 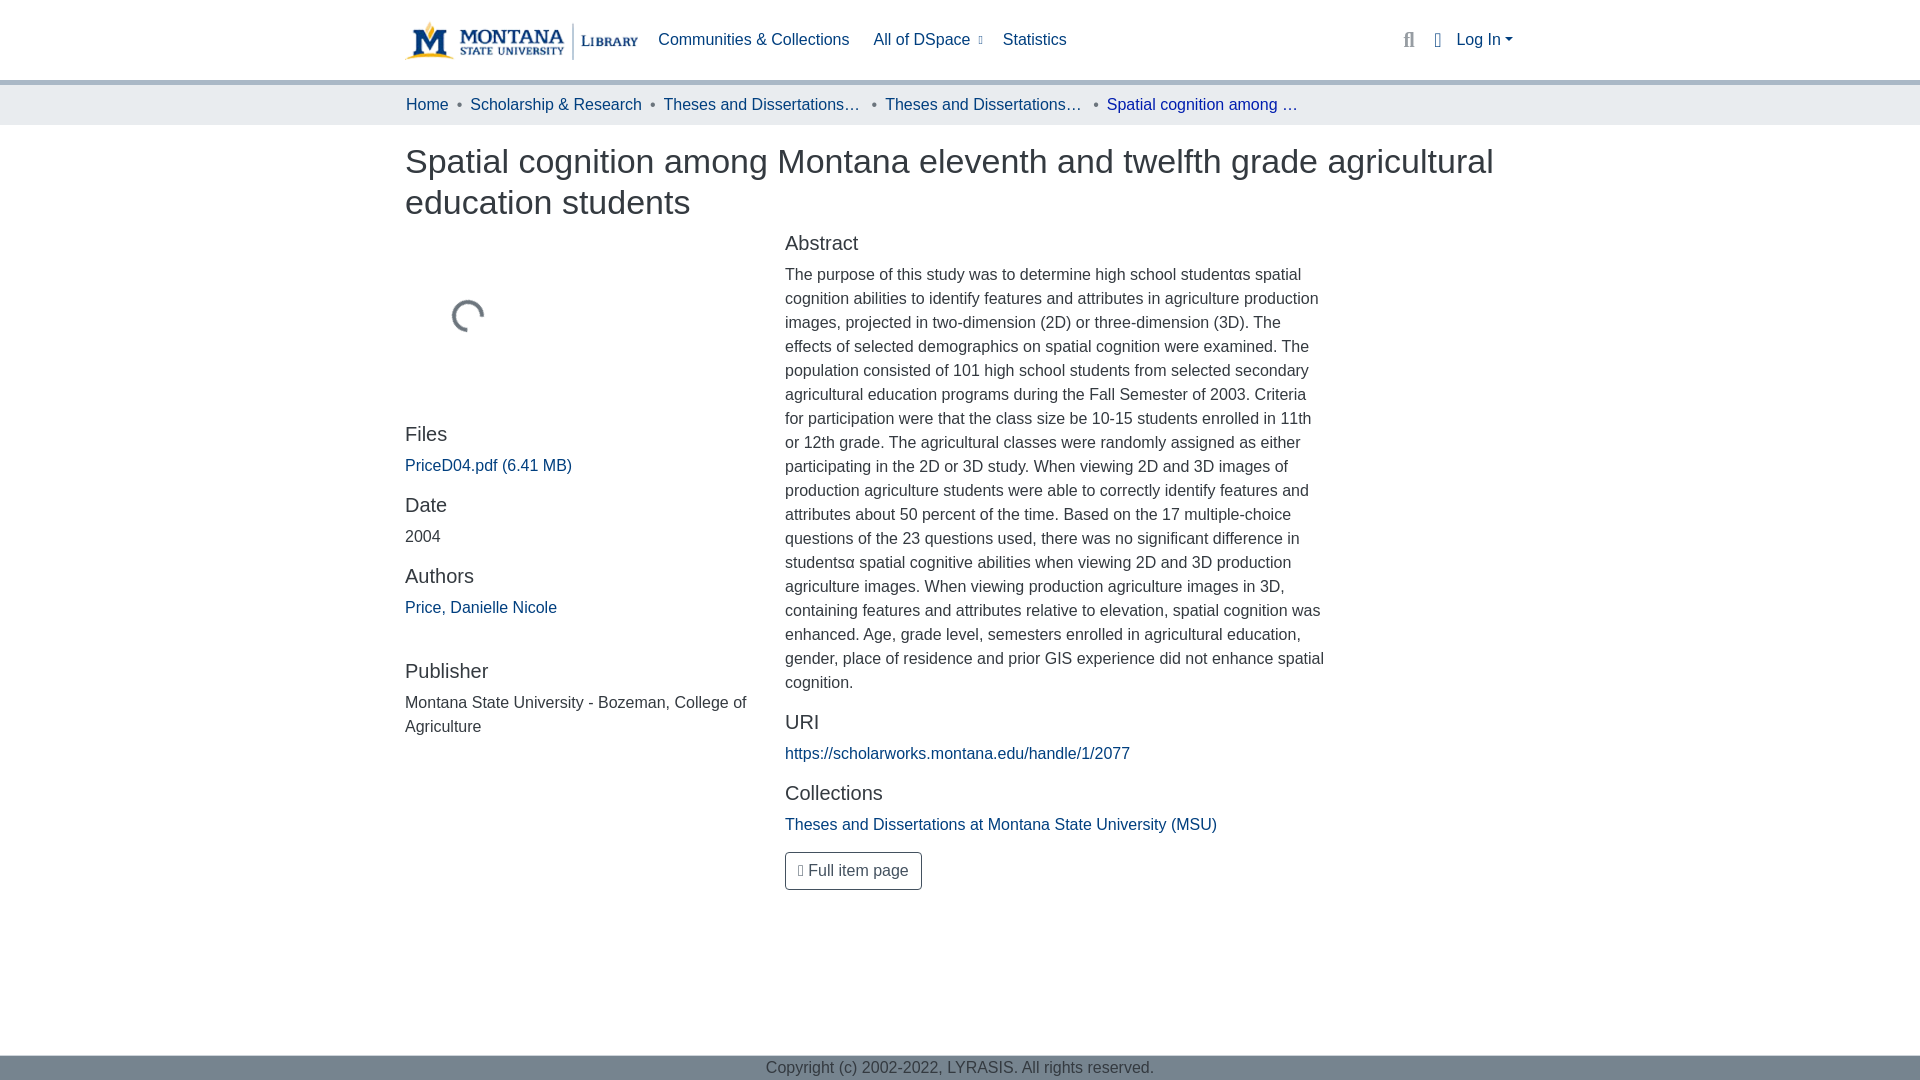 I want to click on Statistics, so click(x=1034, y=40).